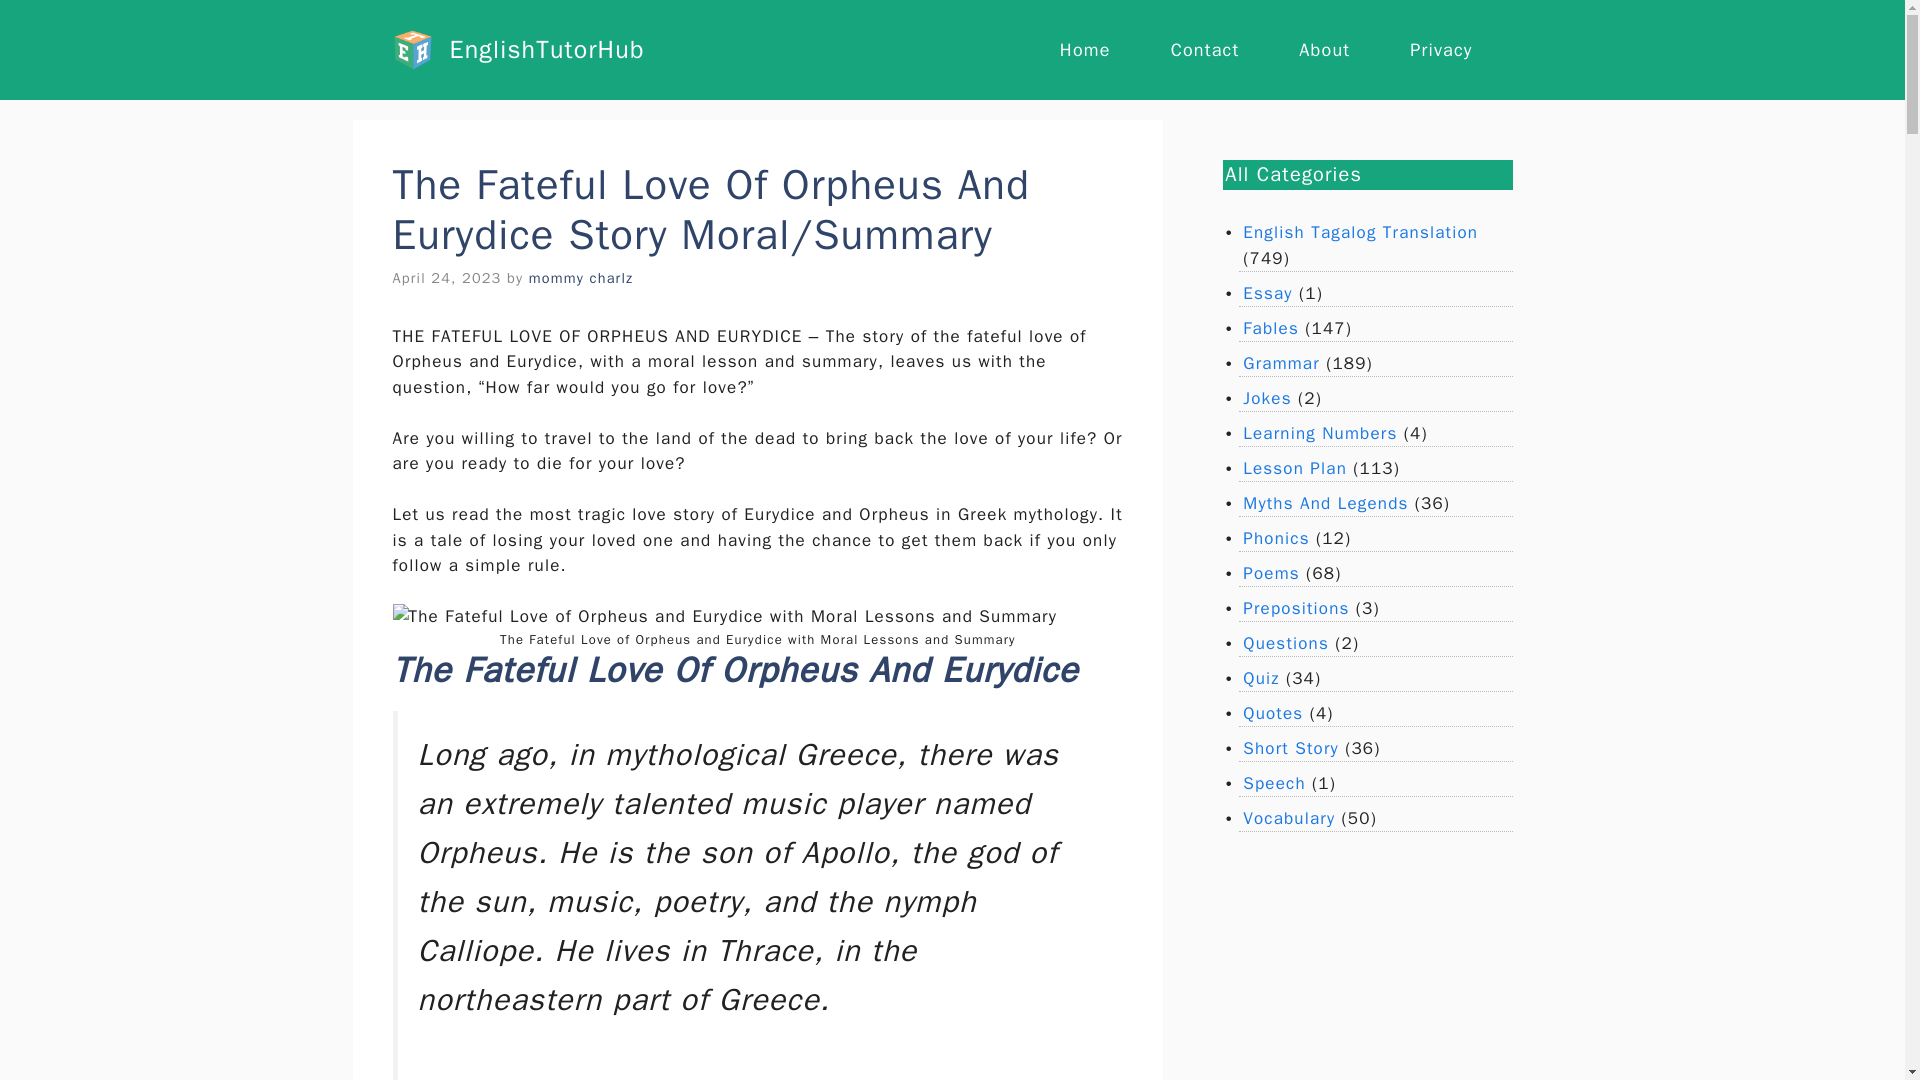 This screenshot has height=1080, width=1920. Describe the element at coordinates (1270, 328) in the screenshot. I see `Fables` at that location.